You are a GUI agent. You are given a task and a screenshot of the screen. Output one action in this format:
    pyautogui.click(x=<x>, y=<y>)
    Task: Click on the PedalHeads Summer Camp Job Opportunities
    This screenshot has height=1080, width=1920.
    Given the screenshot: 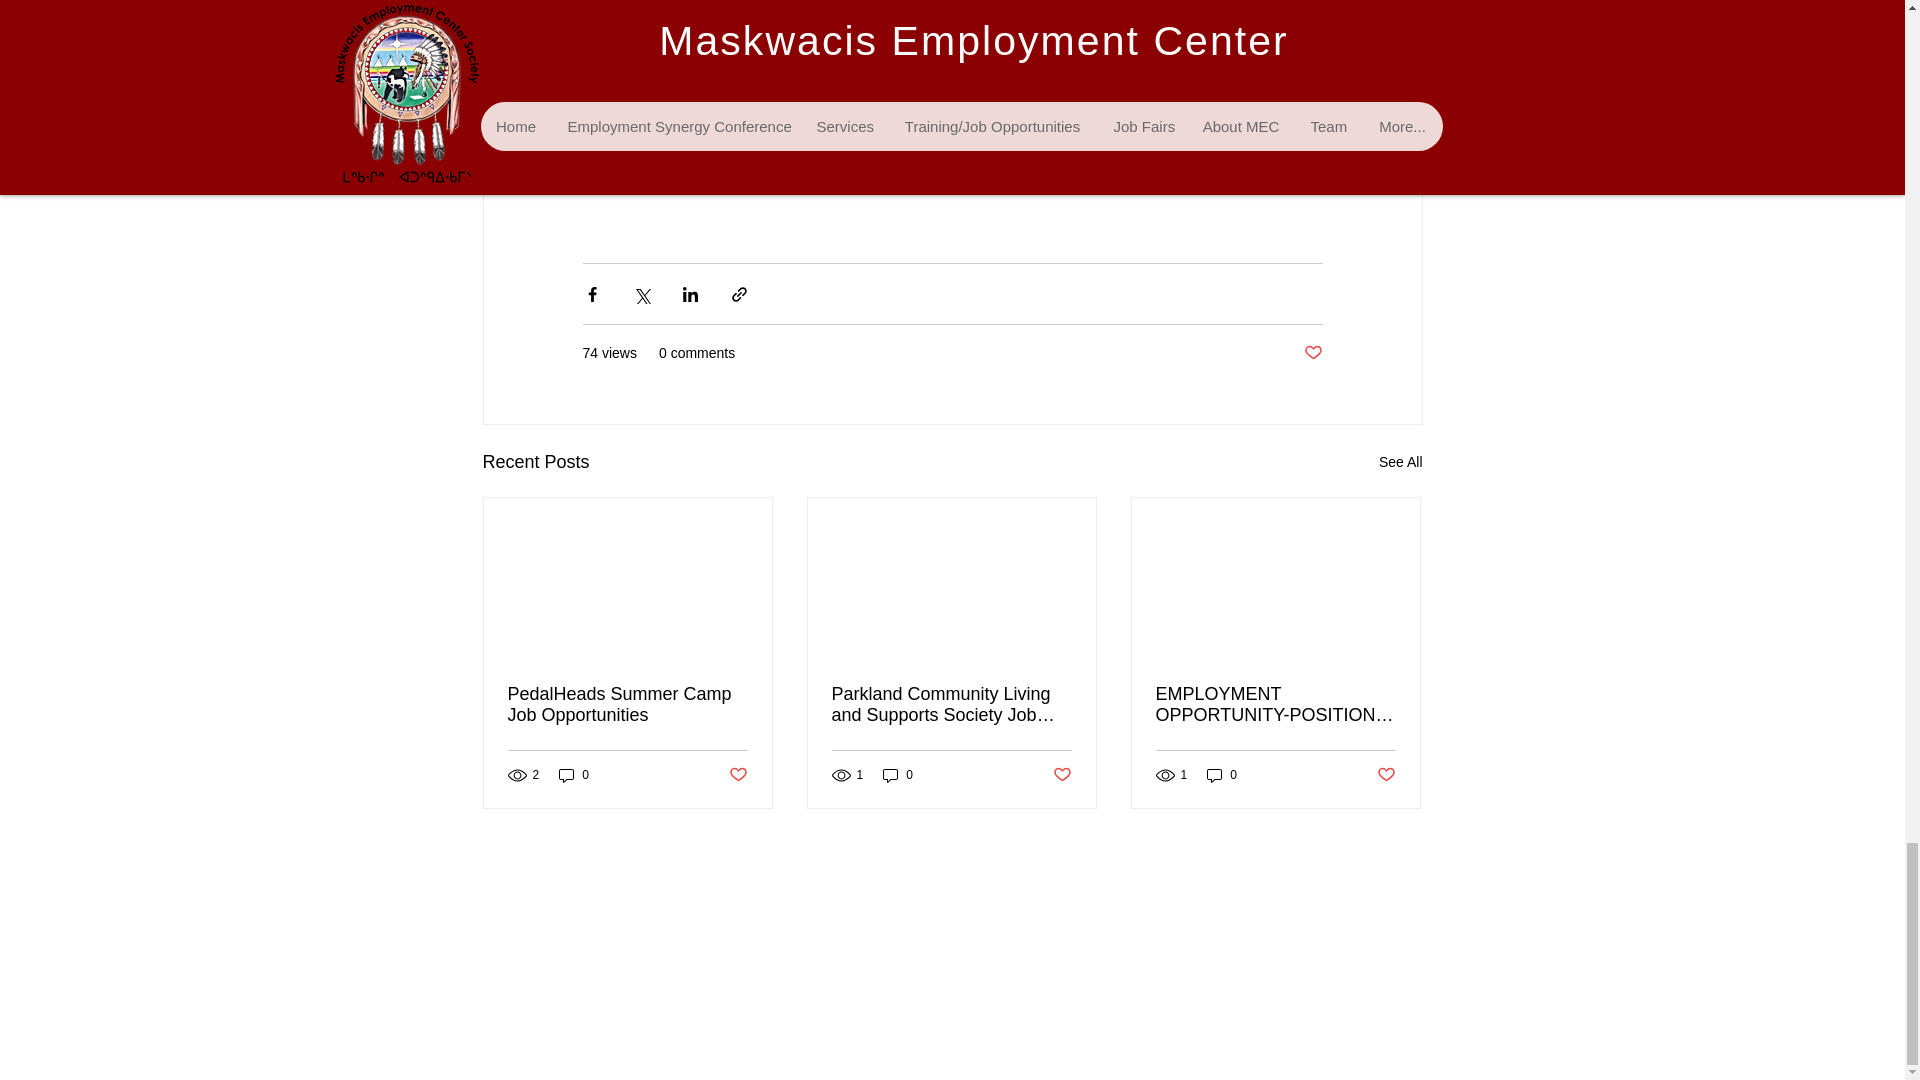 What is the action you would take?
    pyautogui.click(x=628, y=704)
    